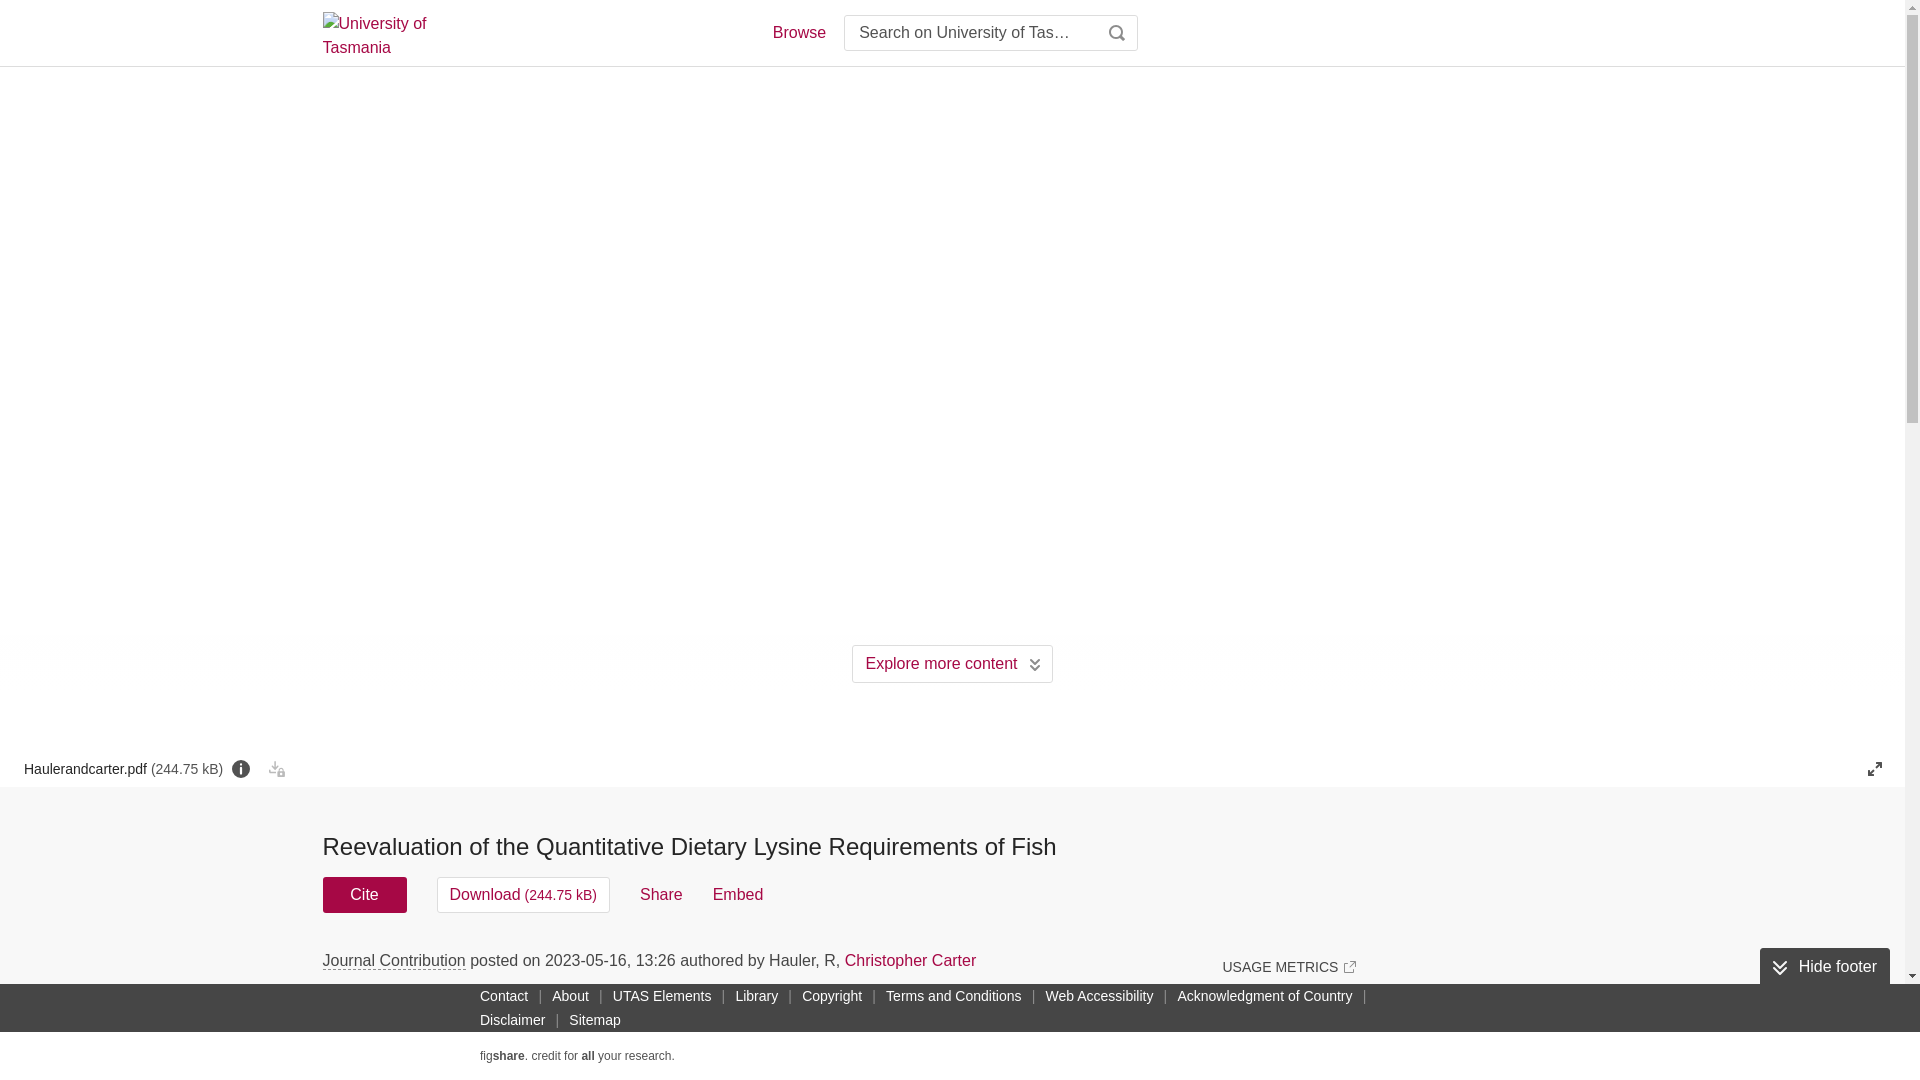 This screenshot has height=1080, width=1920. I want to click on About, so click(570, 995).